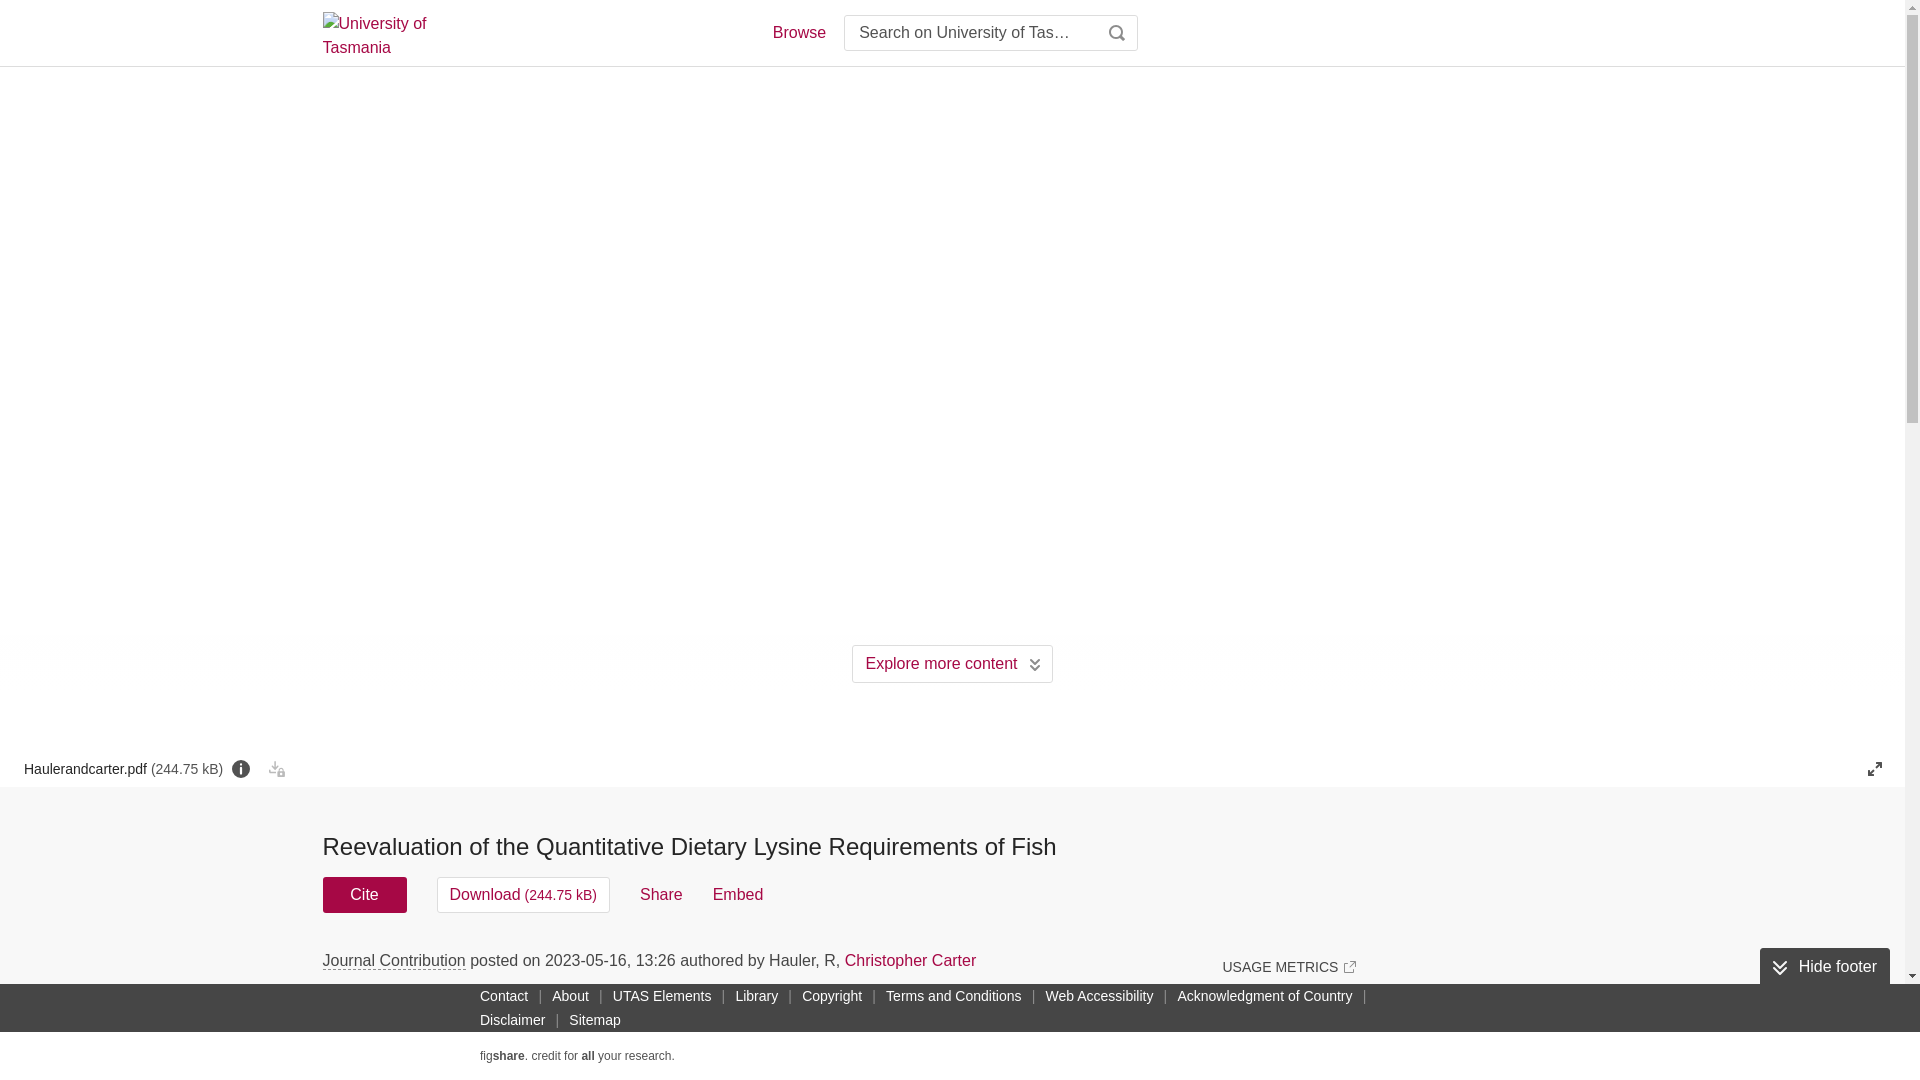 This screenshot has height=1080, width=1920. I want to click on About, so click(570, 995).